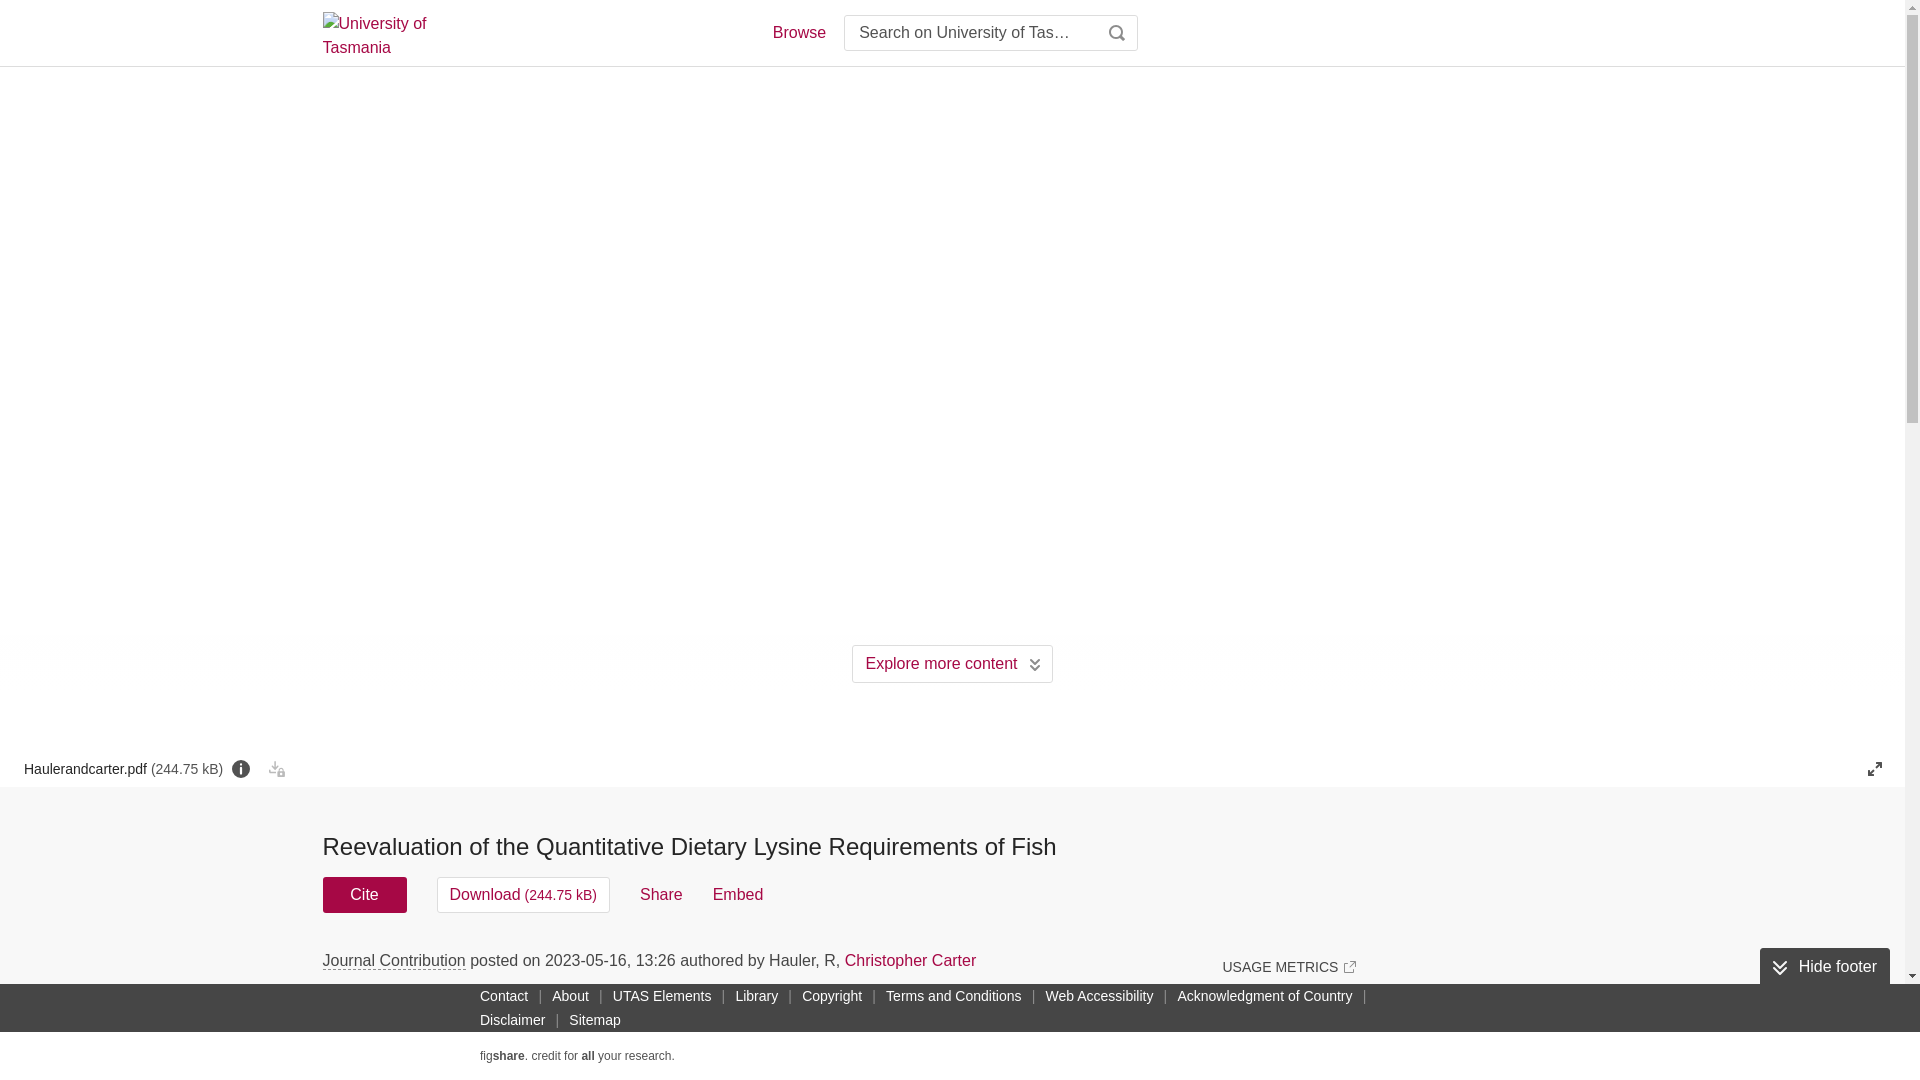 This screenshot has height=1080, width=1920. I want to click on About, so click(570, 995).